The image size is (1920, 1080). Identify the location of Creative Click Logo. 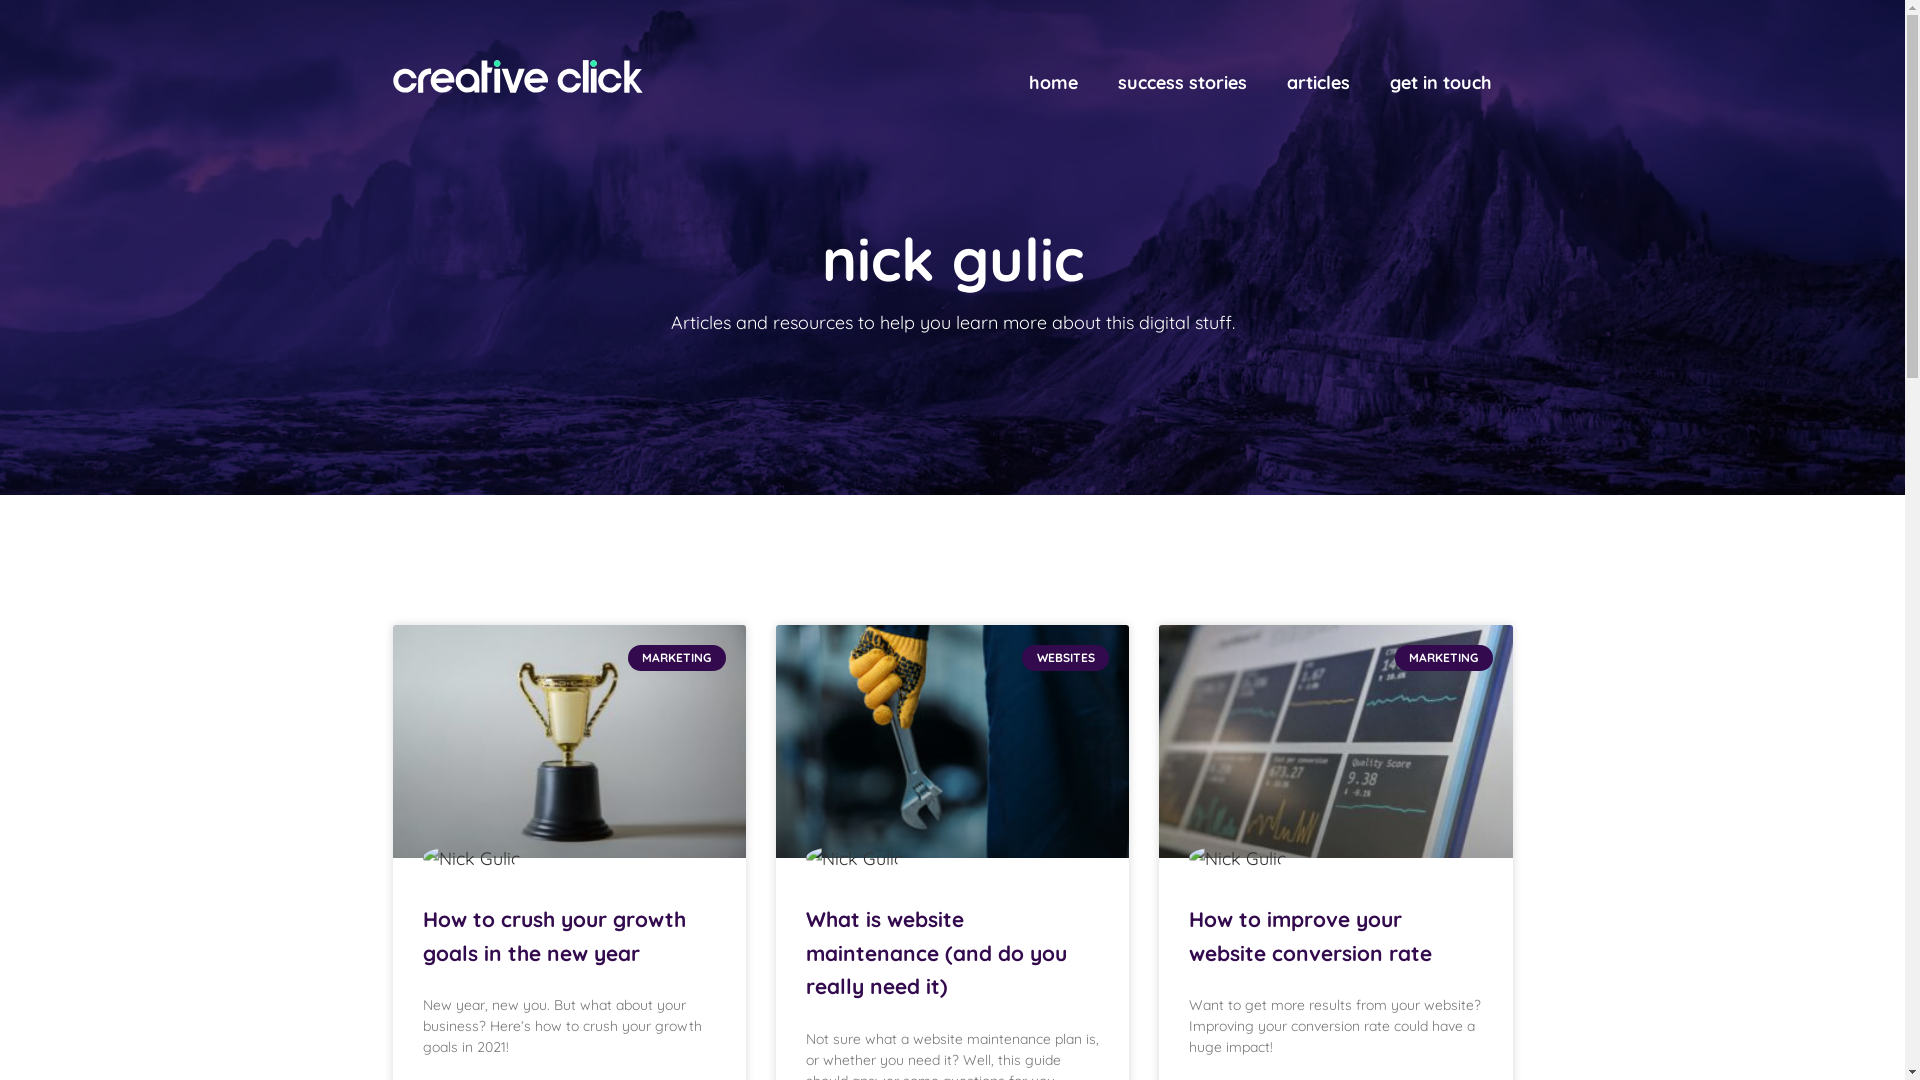
(517, 76).